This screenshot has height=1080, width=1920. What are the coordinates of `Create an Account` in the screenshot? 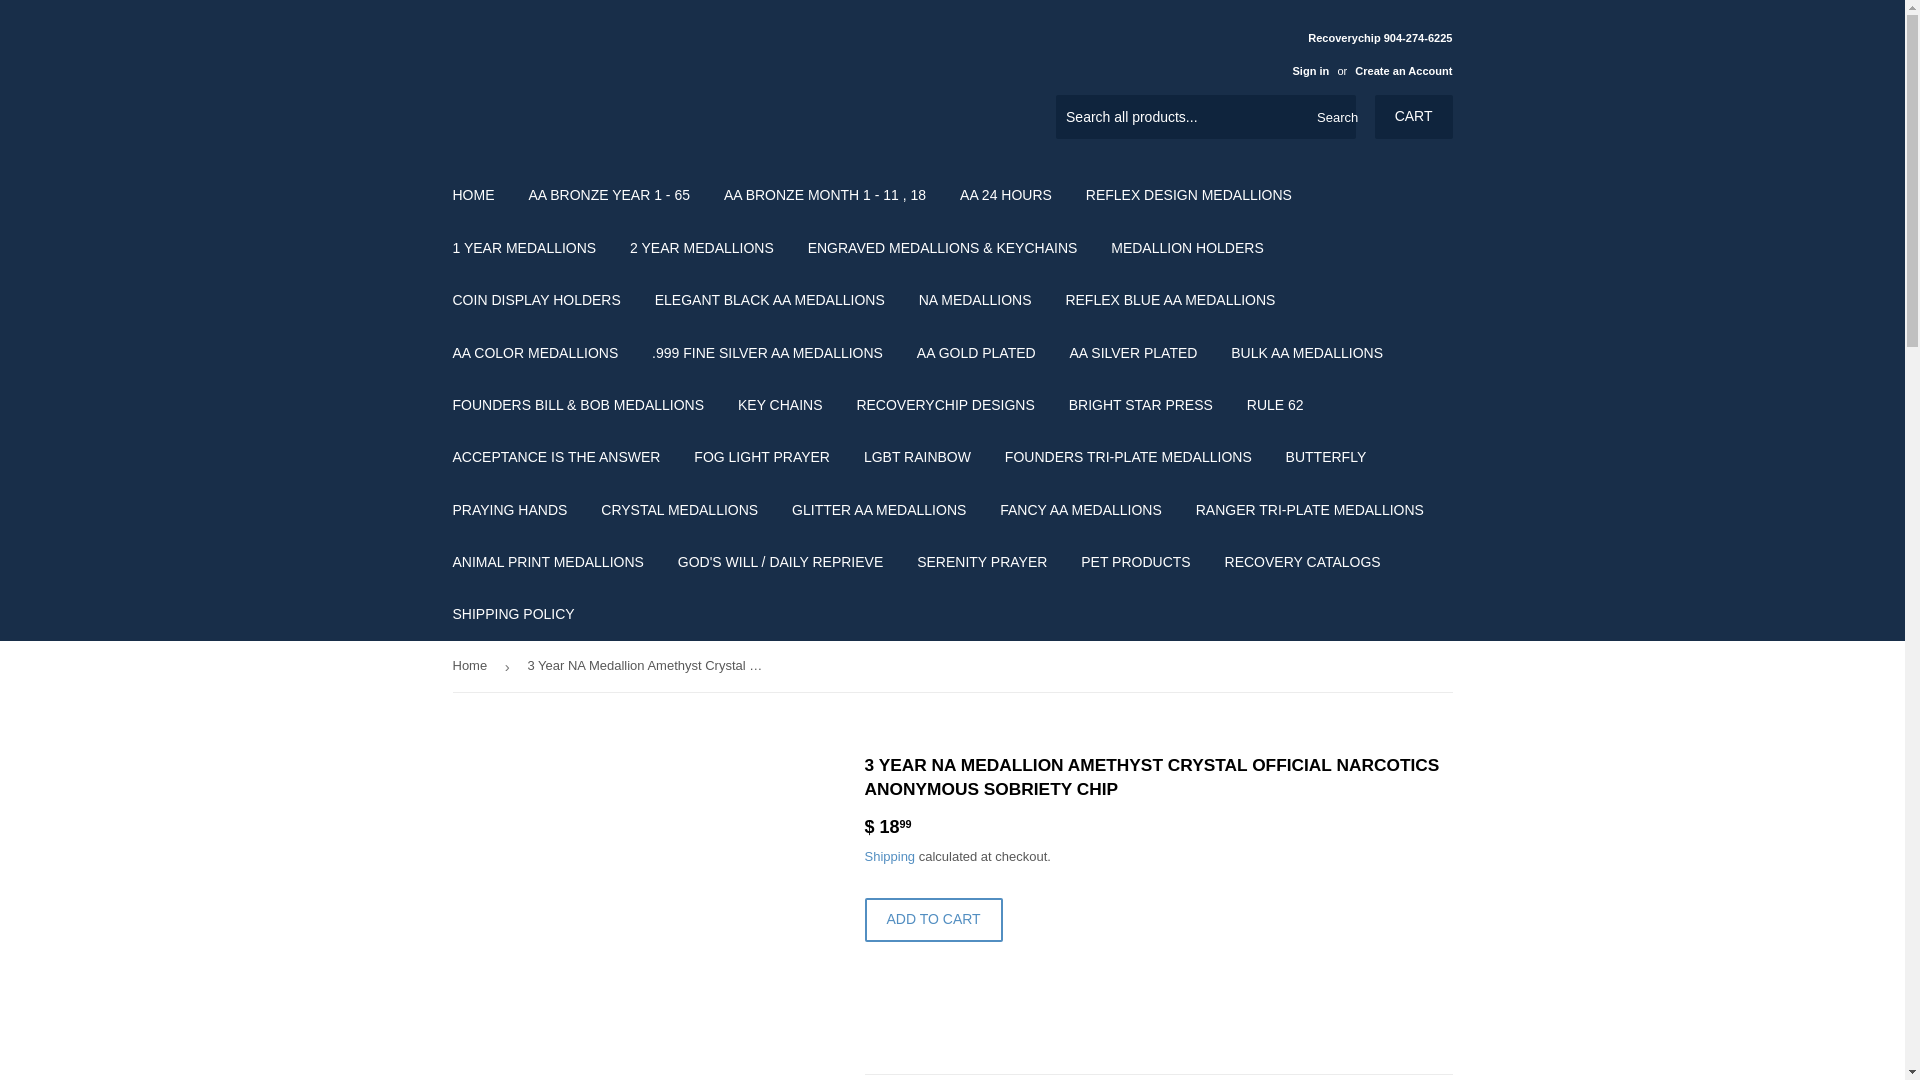 It's located at (1403, 70).